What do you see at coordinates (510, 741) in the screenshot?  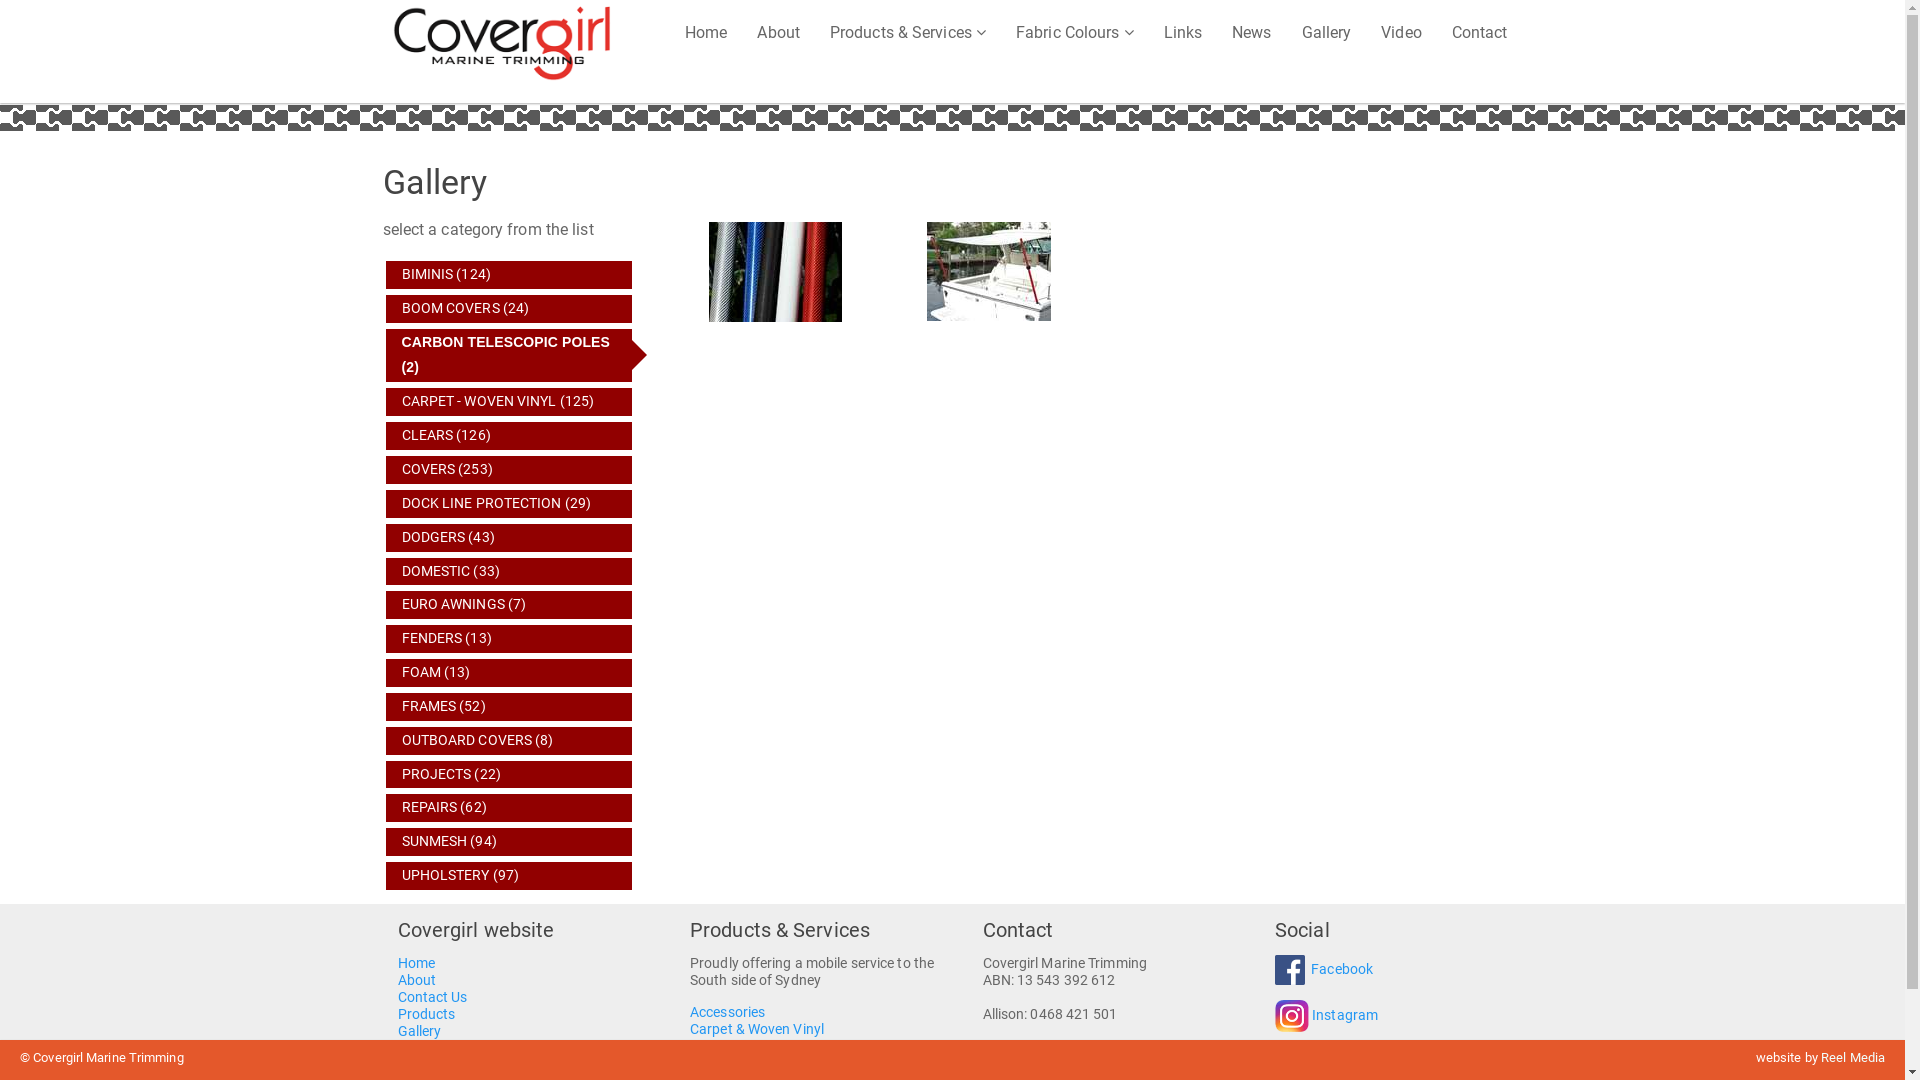 I see `OUTBOARD COVERS (8)` at bounding box center [510, 741].